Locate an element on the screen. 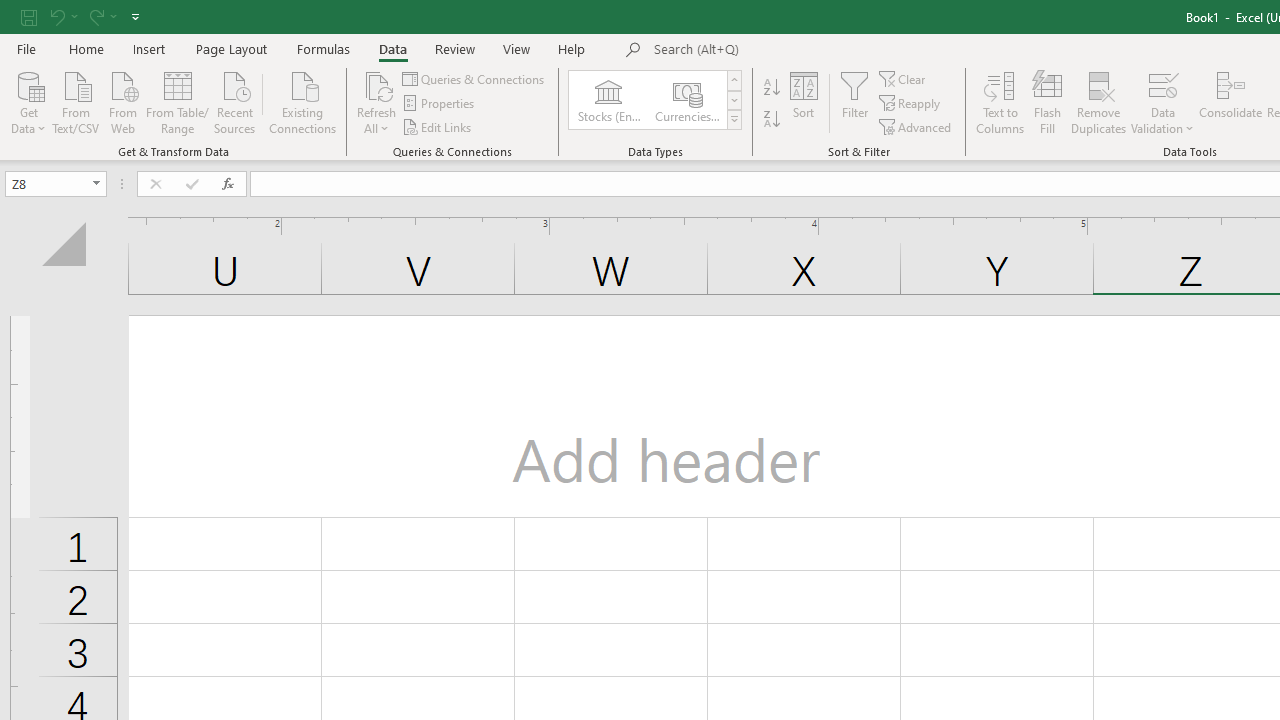 This screenshot has height=720, width=1280. Currencies (English) is located at coordinates (686, 100).